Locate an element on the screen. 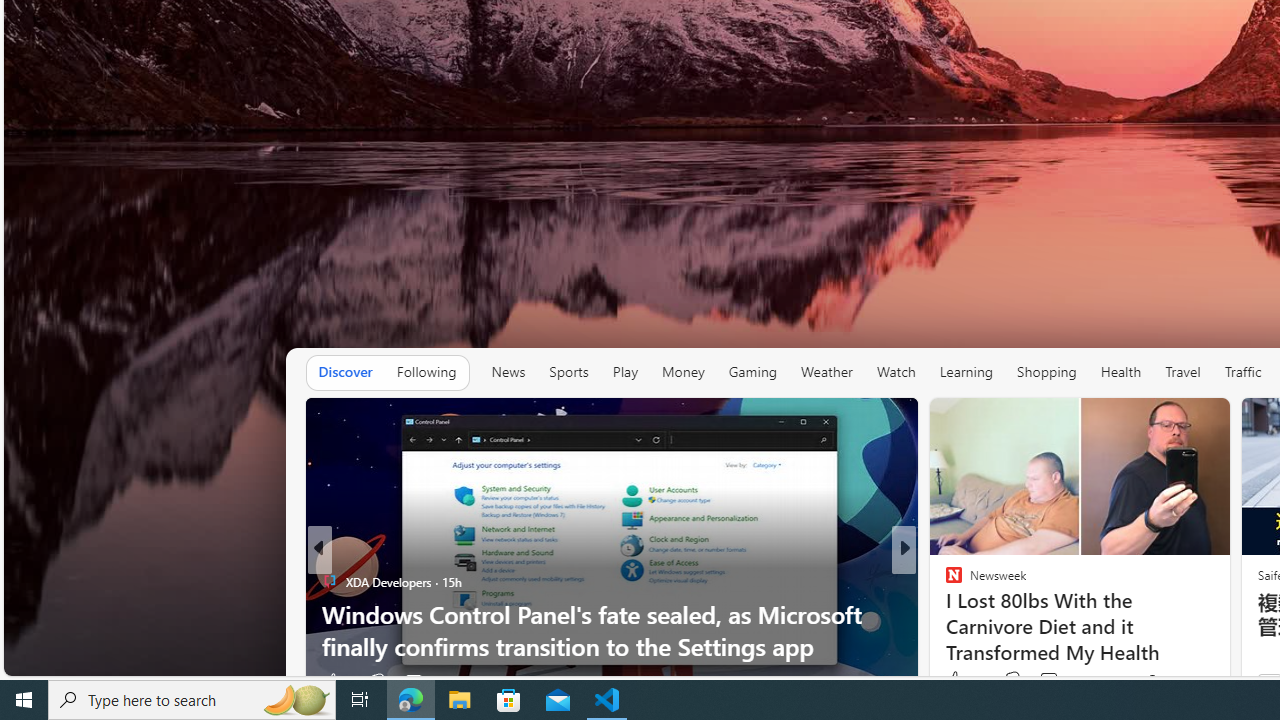  XDA Developers is located at coordinates (944, 614).